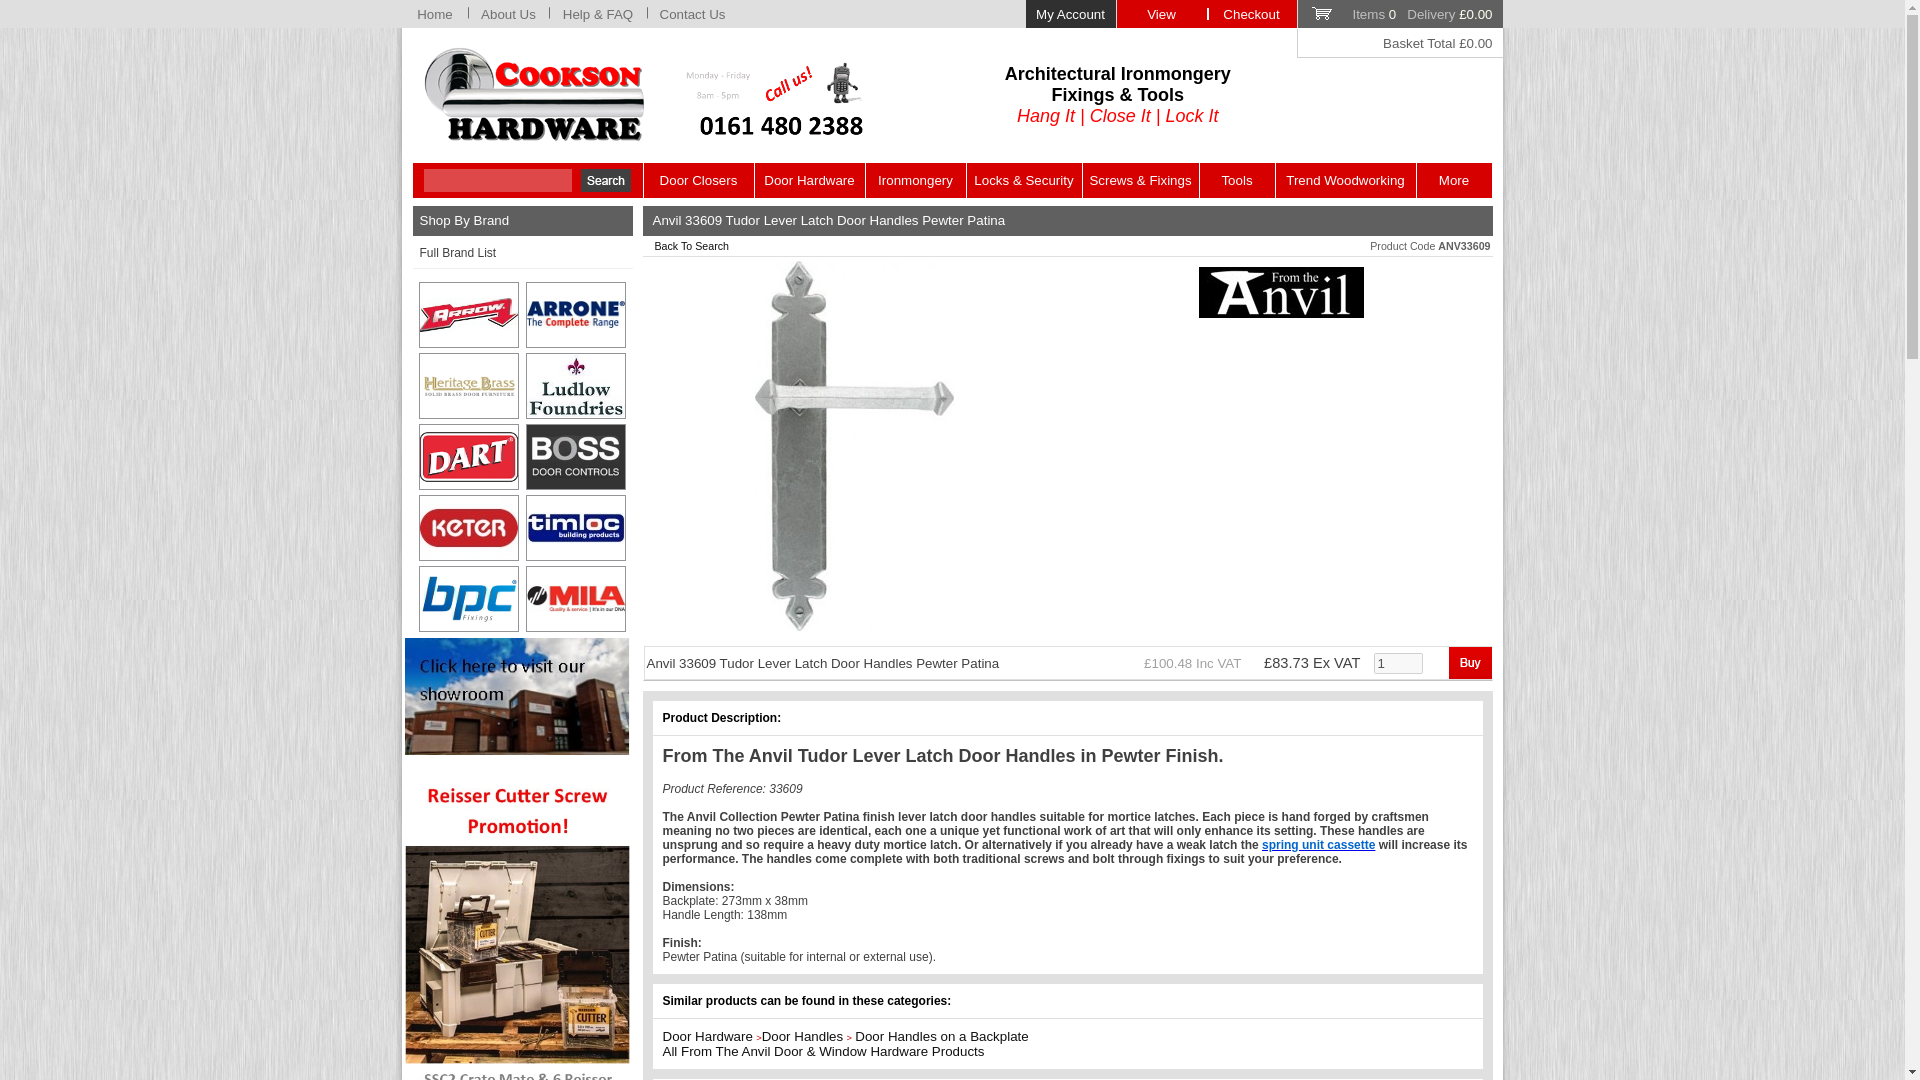 This screenshot has height=1080, width=1920. I want to click on Ironmongery, so click(915, 180).